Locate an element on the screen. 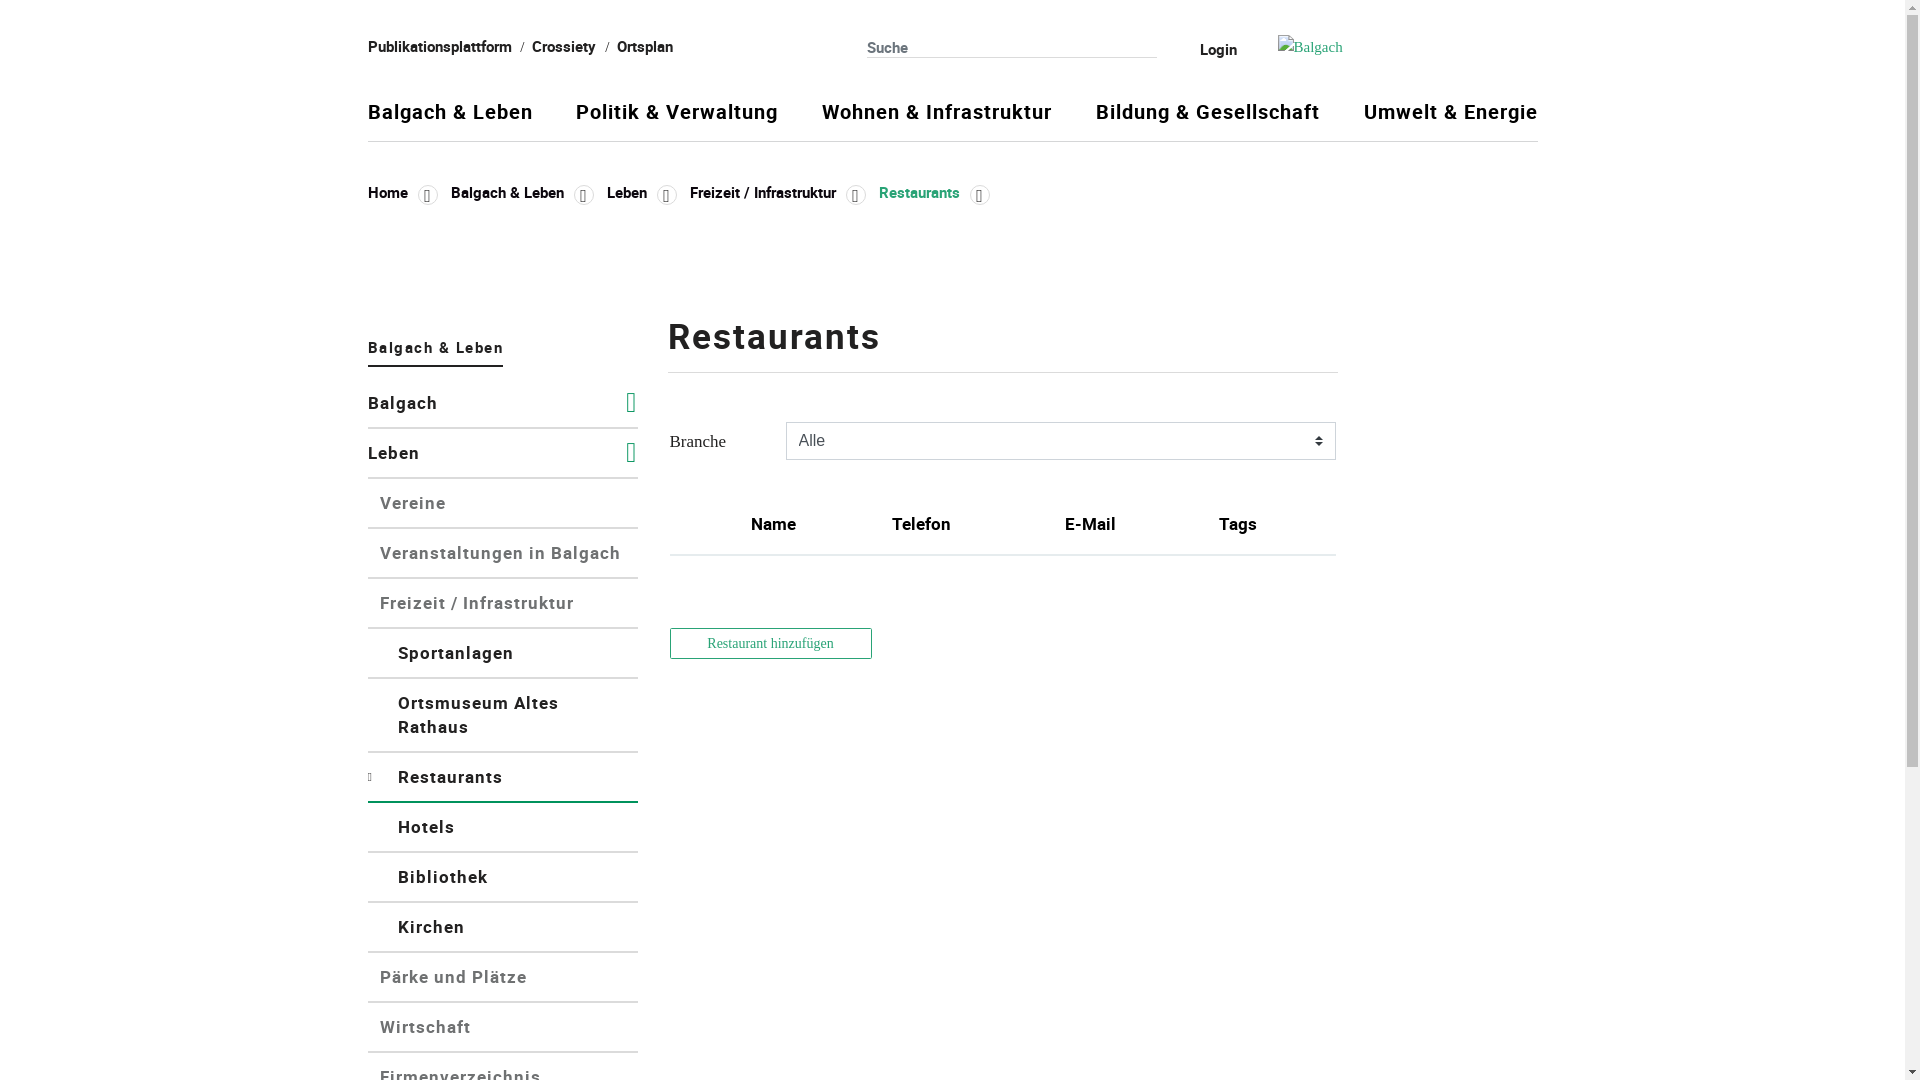  Hotels is located at coordinates (503, 828).